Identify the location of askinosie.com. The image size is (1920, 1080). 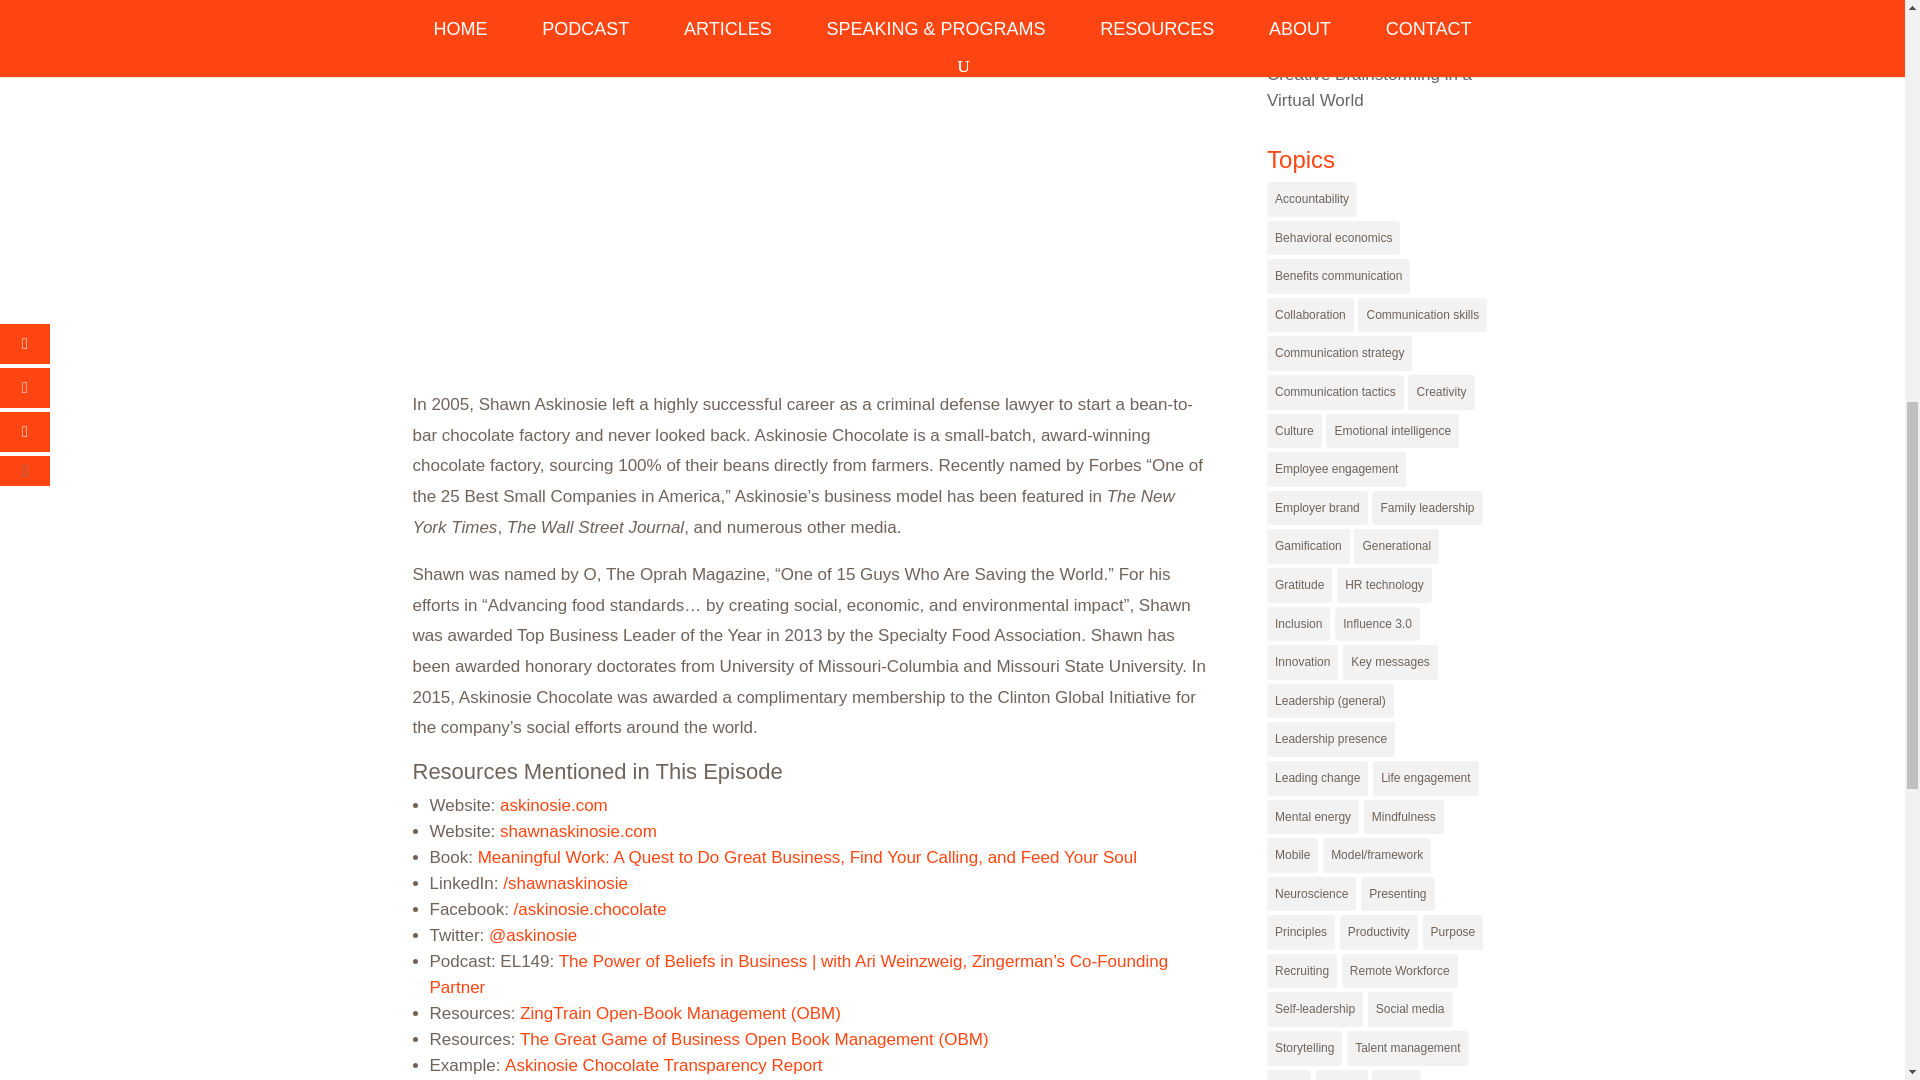
(554, 805).